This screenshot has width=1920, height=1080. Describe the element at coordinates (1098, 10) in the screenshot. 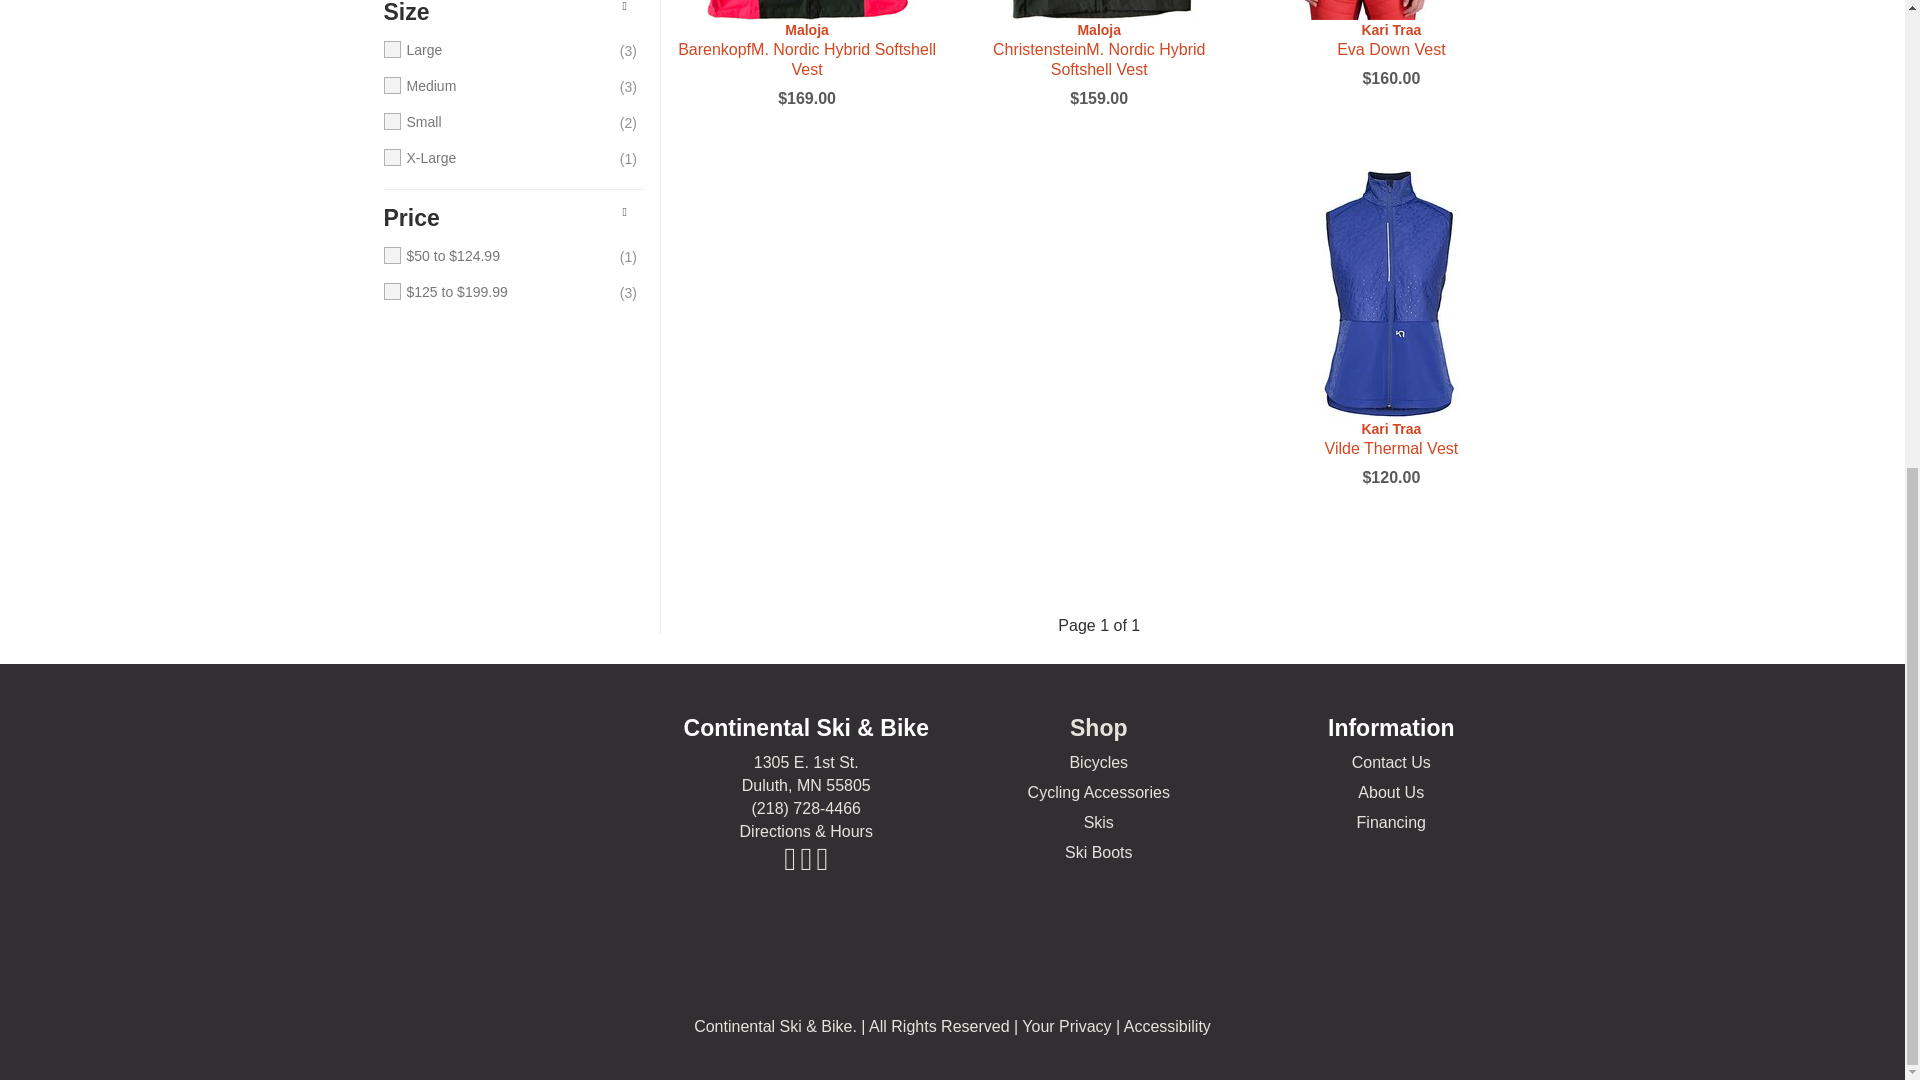

I see `Maloja ChristensteinM. Nordic Hybrid Softshell Vest` at that location.